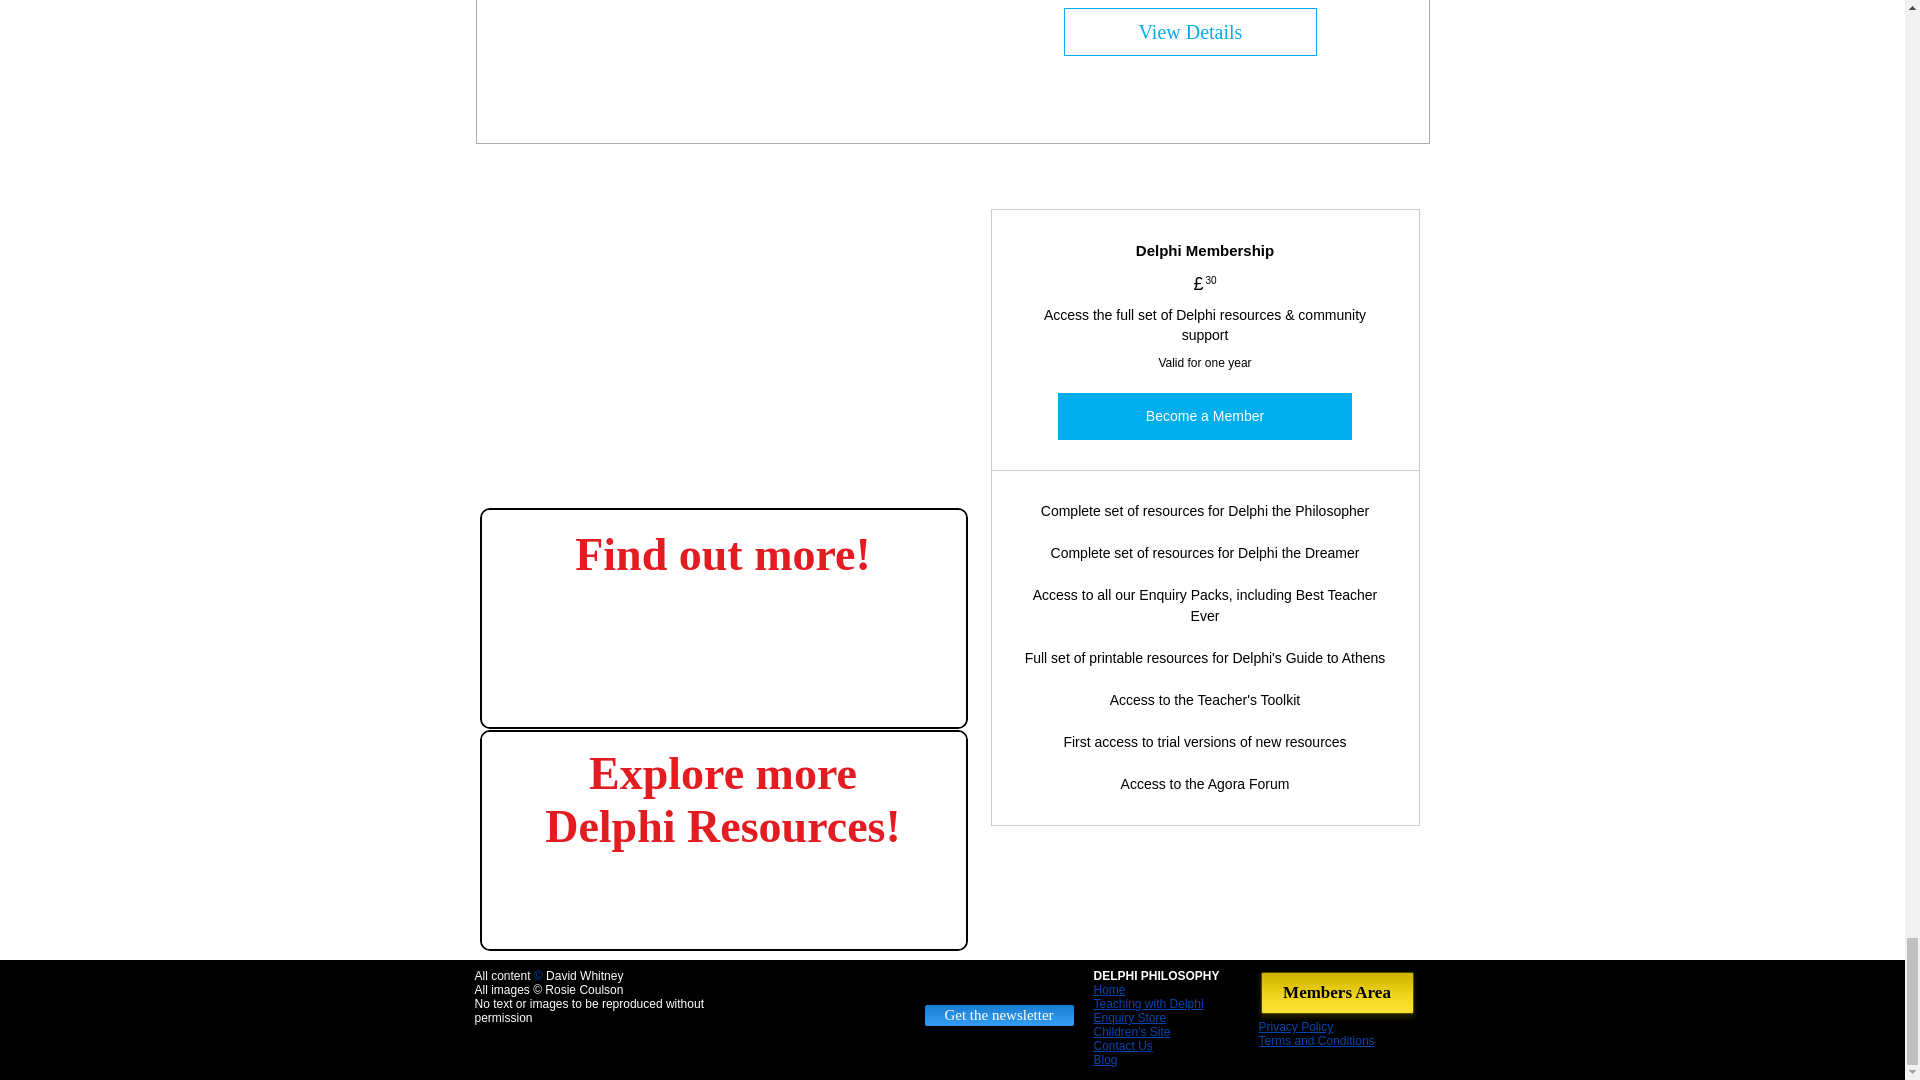  I want to click on Twitter Follow, so click(998, 984).